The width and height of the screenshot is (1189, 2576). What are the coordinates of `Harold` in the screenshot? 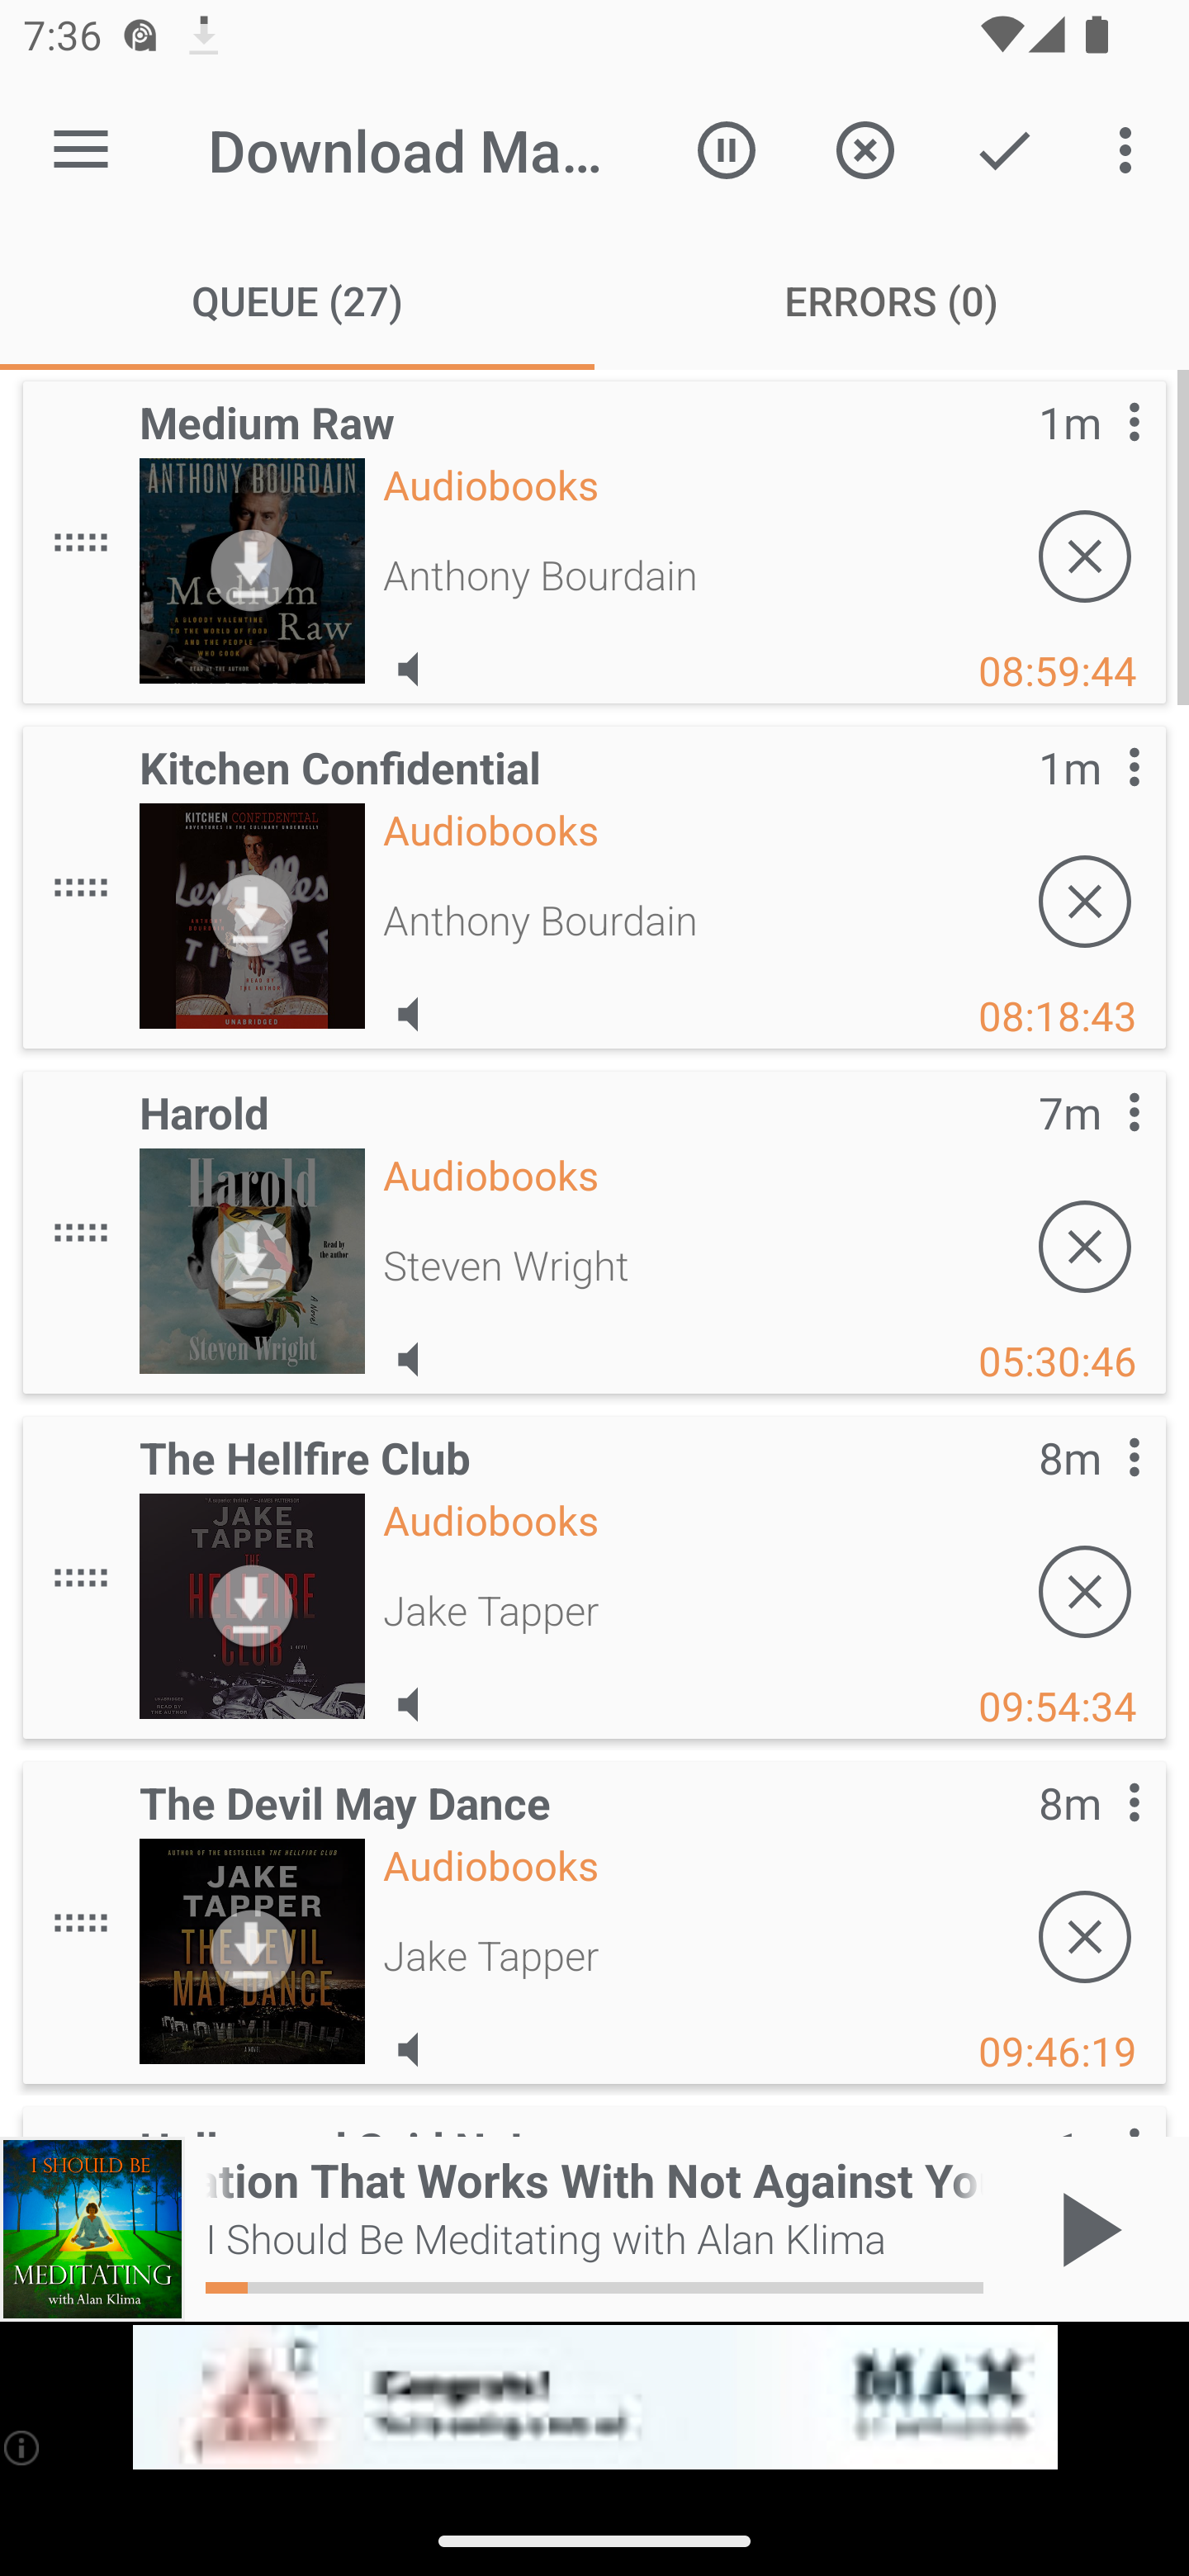 It's located at (252, 1260).